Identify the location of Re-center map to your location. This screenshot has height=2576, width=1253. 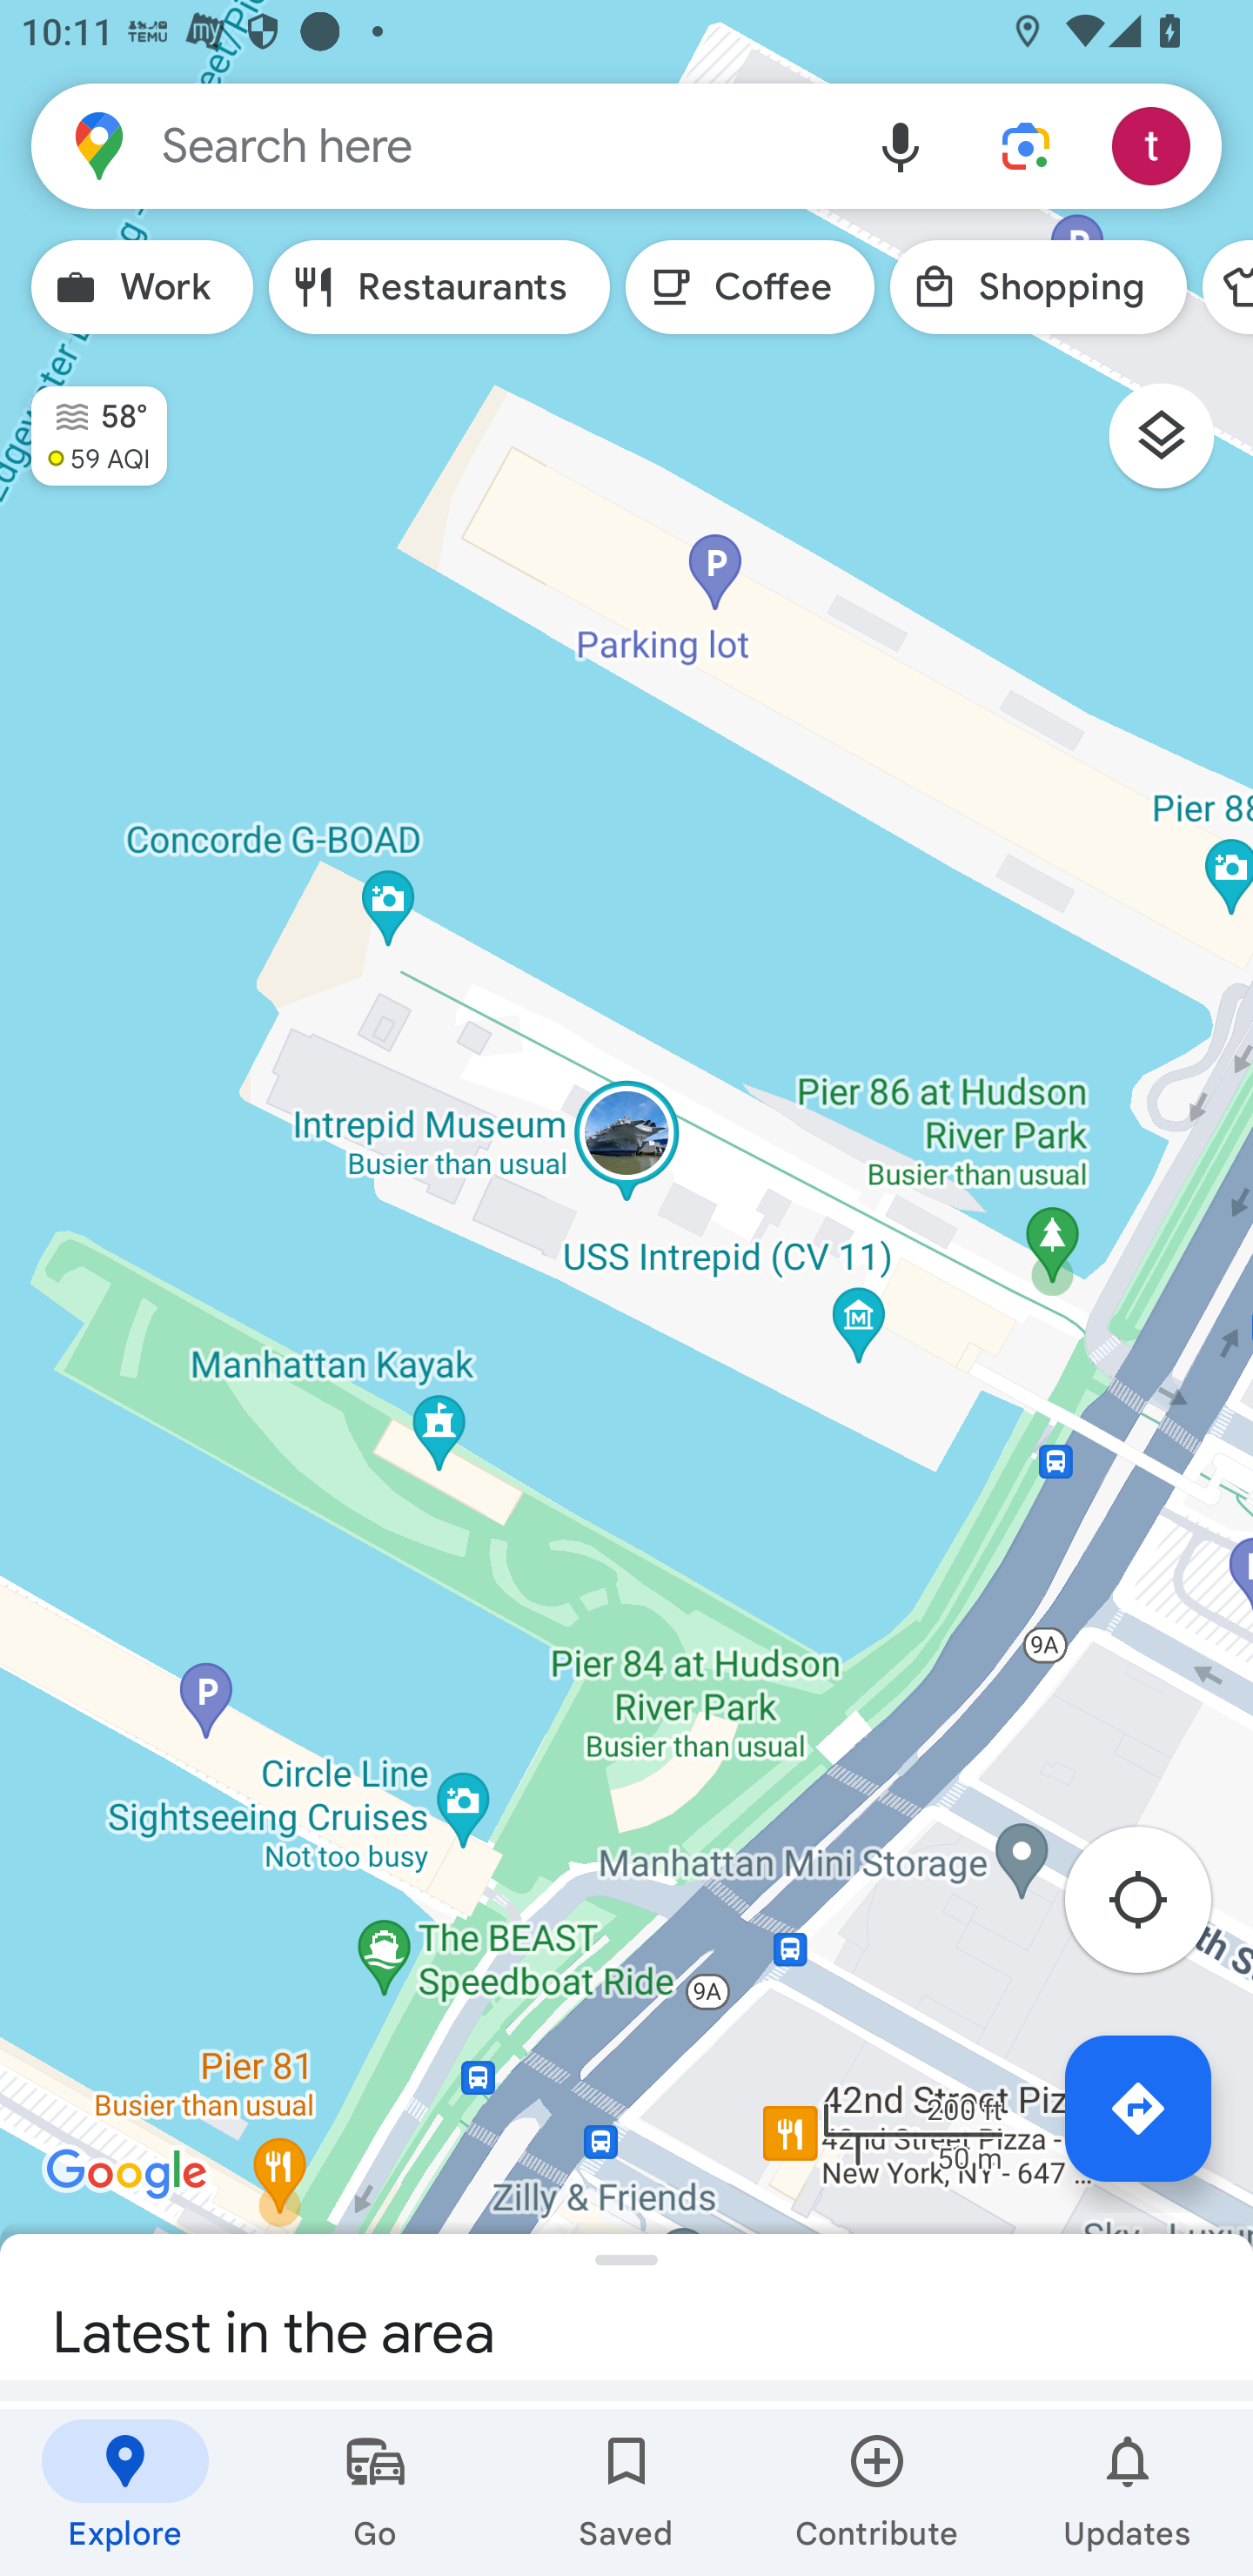
(1154, 1908).